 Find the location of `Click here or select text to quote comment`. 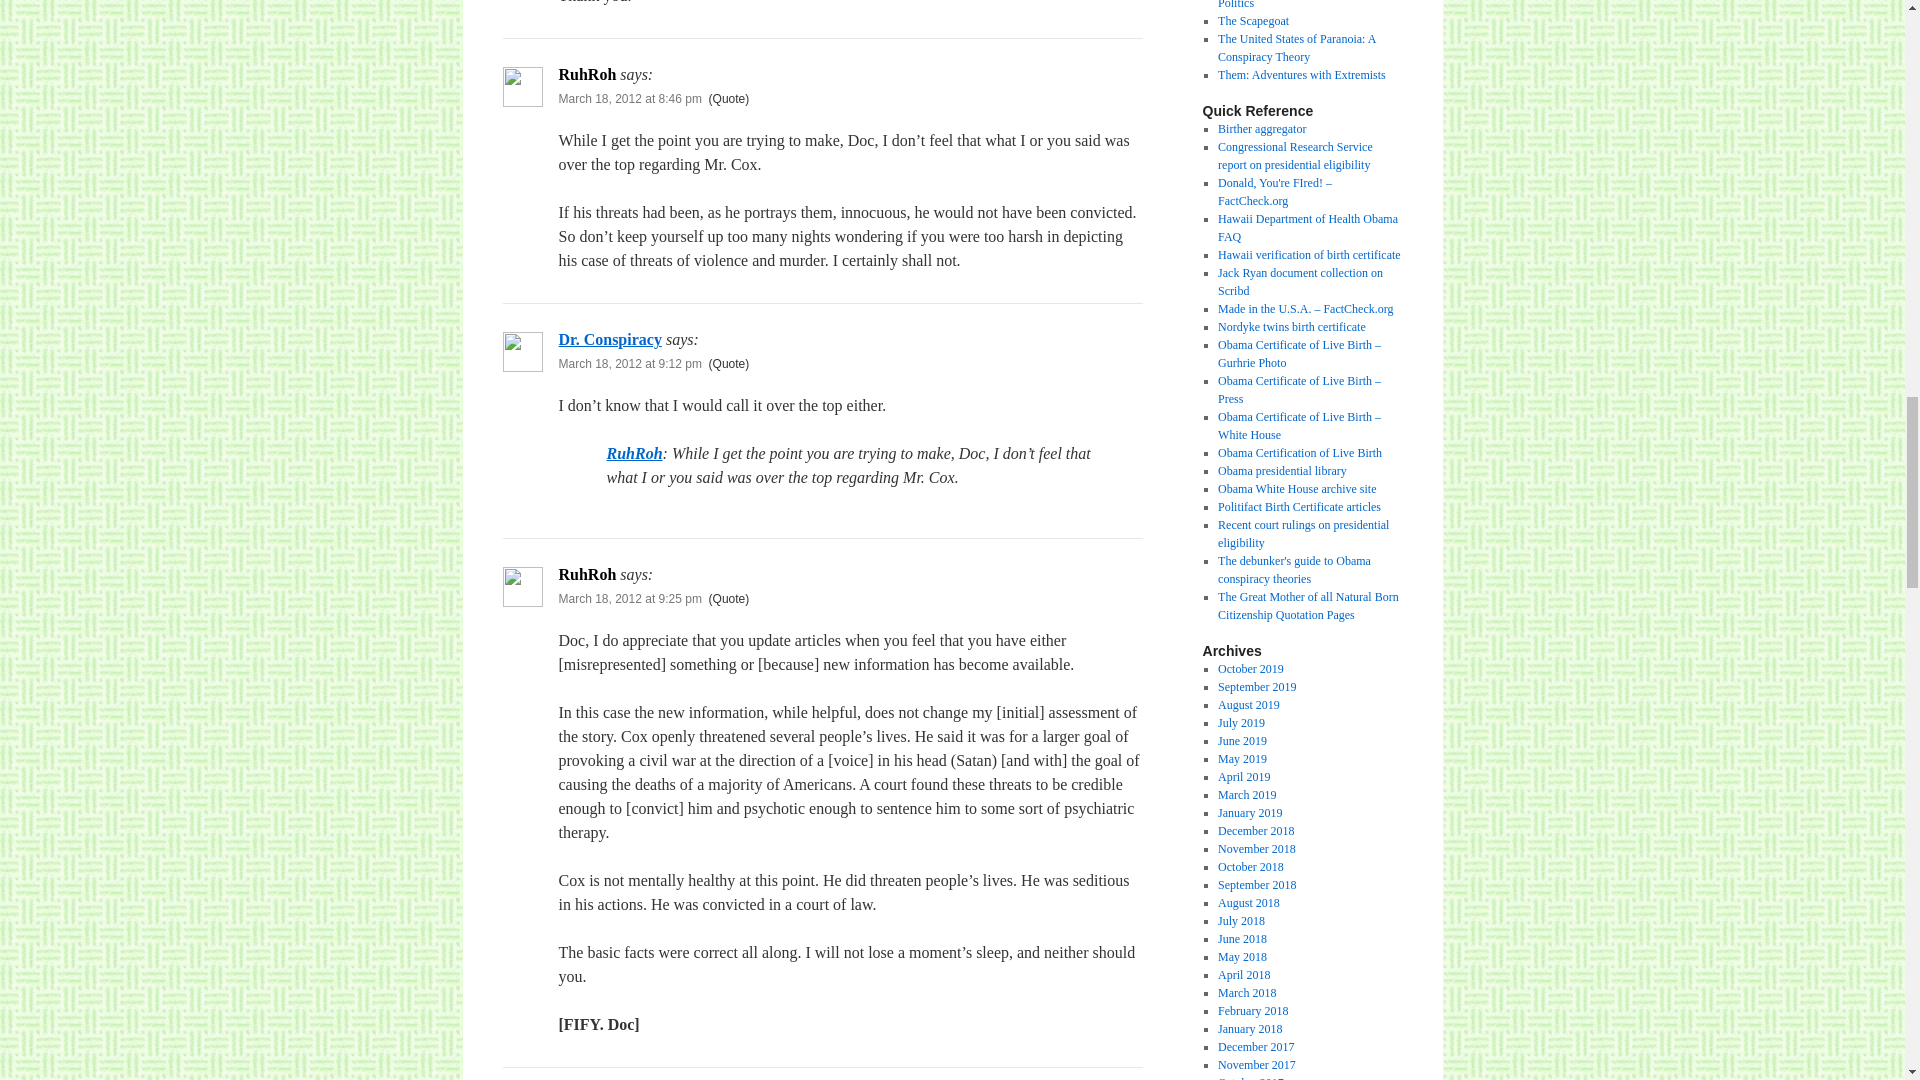

Click here or select text to quote comment is located at coordinates (729, 598).